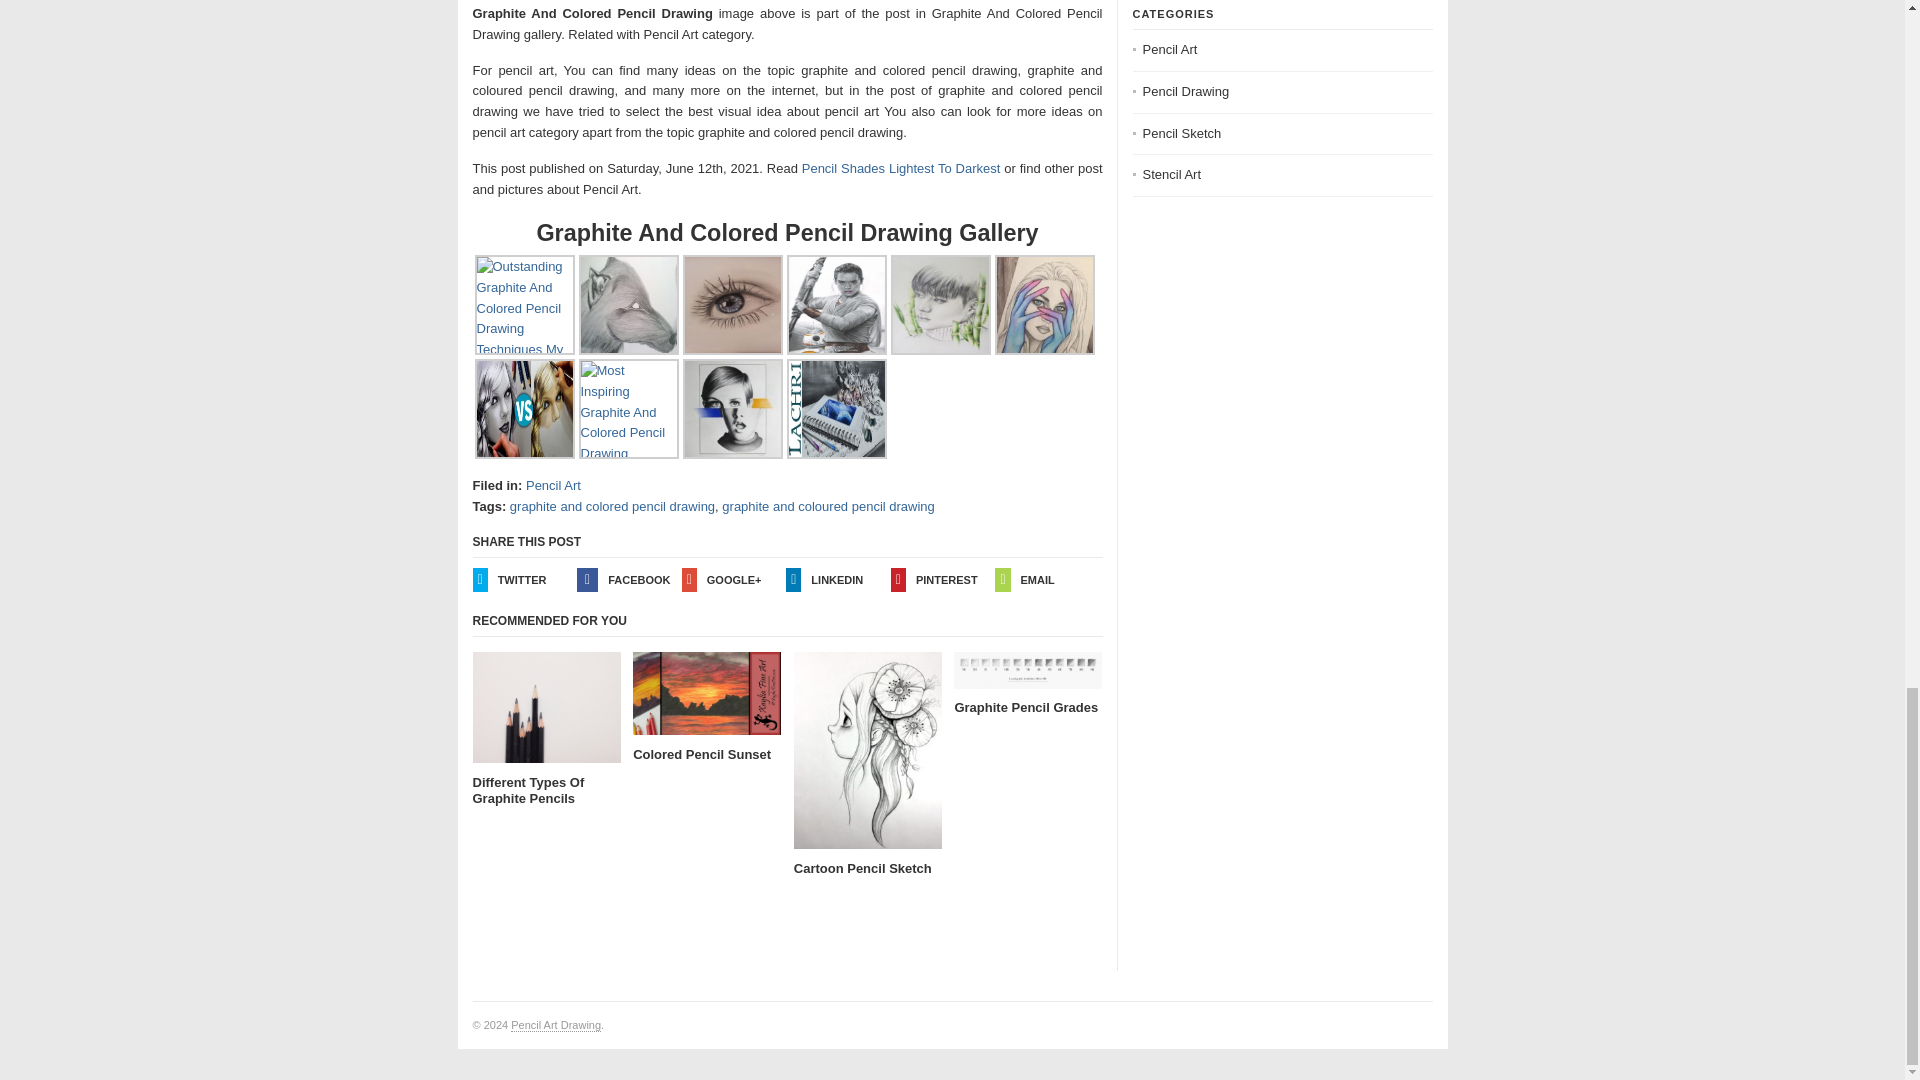 The width and height of the screenshot is (1920, 1080). Describe the element at coordinates (554, 485) in the screenshot. I see `Pencil Art` at that location.